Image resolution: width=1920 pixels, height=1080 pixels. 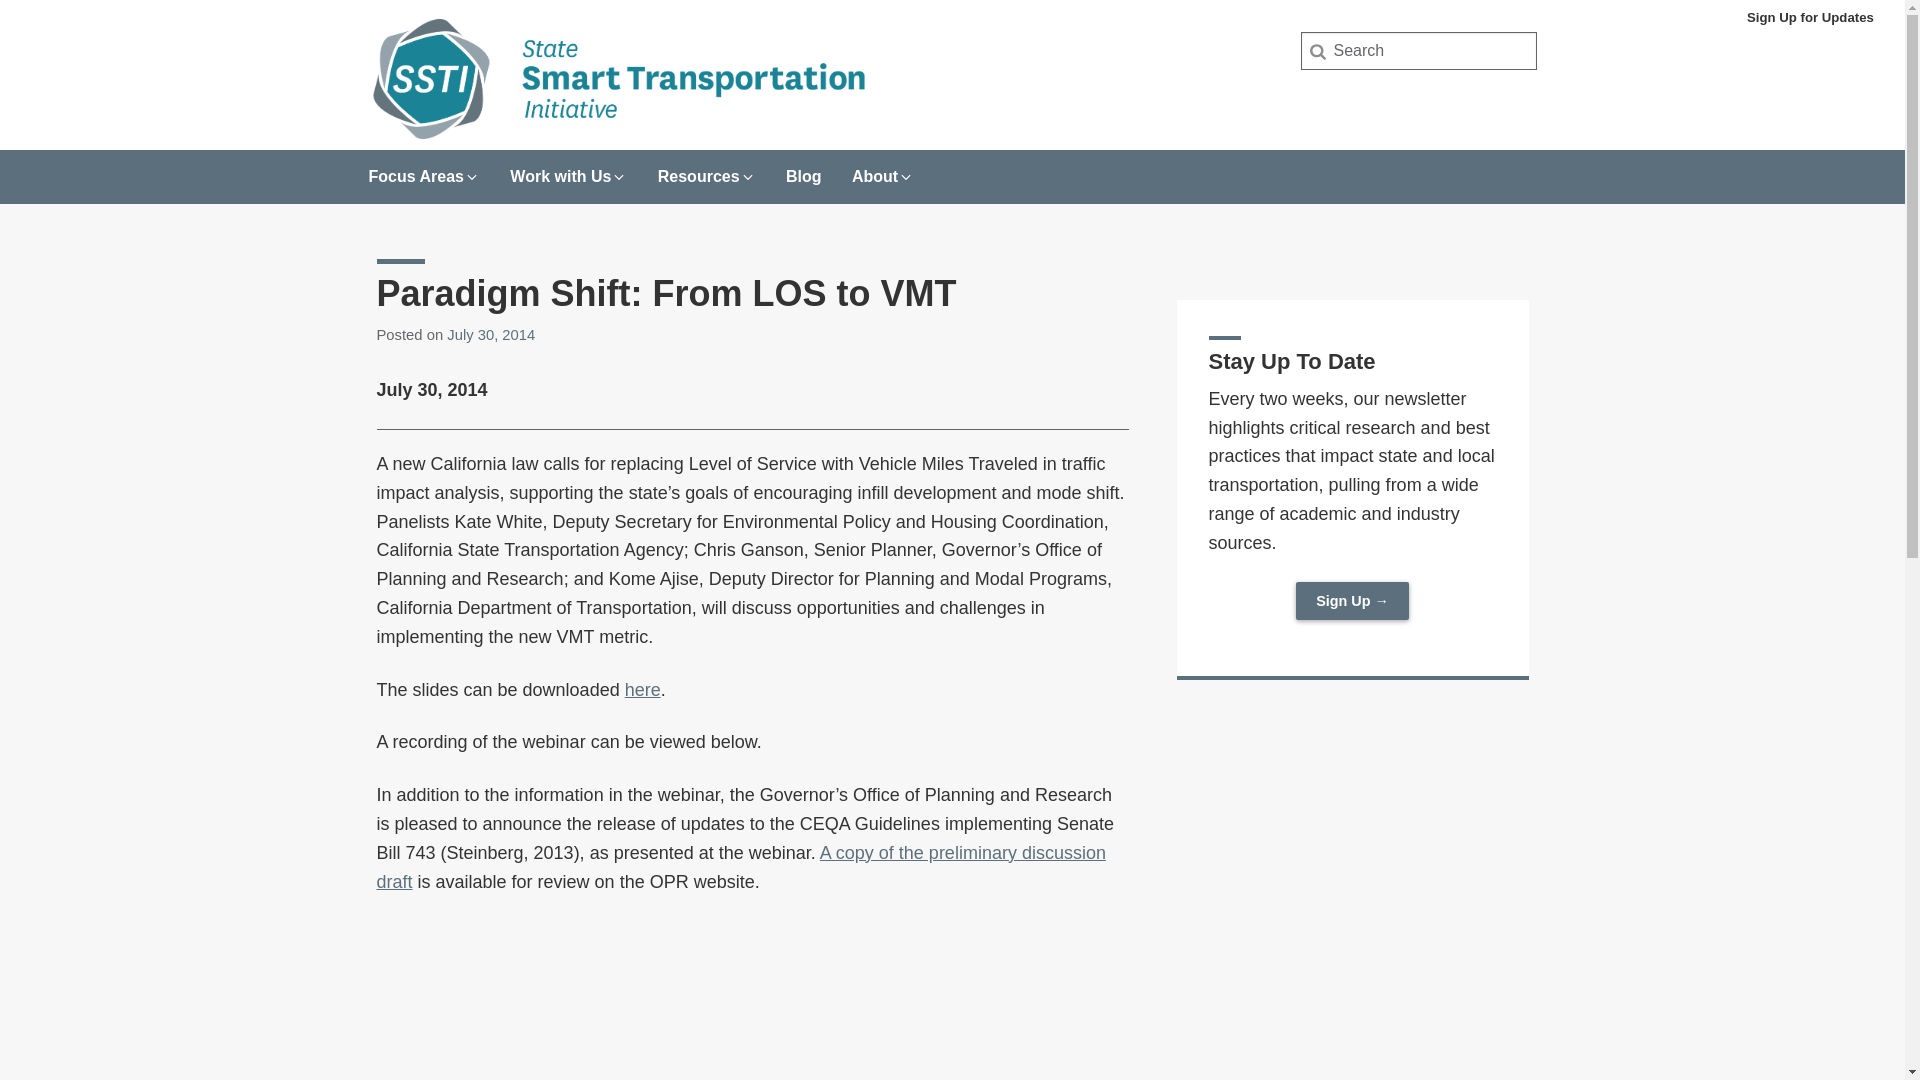 I want to click on Resources Expand, so click(x=707, y=170).